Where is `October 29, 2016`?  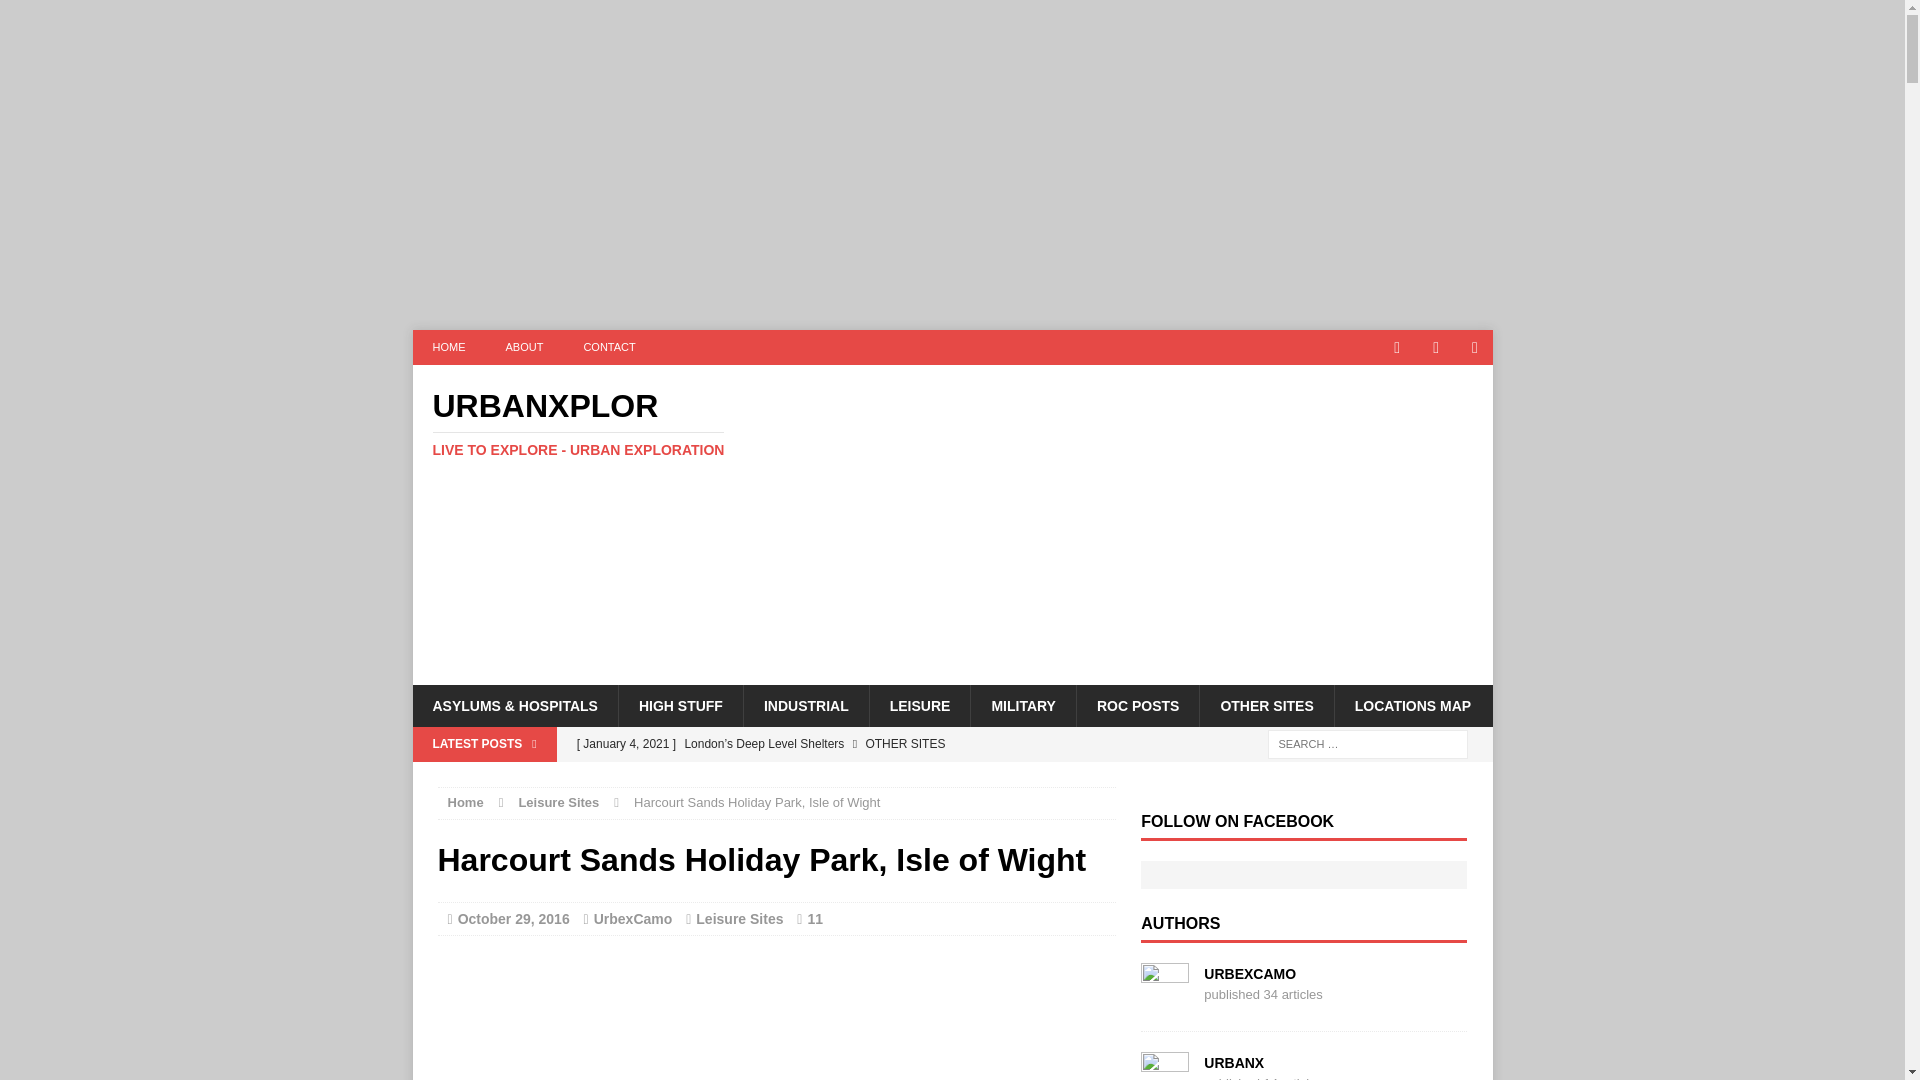 October 29, 2016 is located at coordinates (514, 918).